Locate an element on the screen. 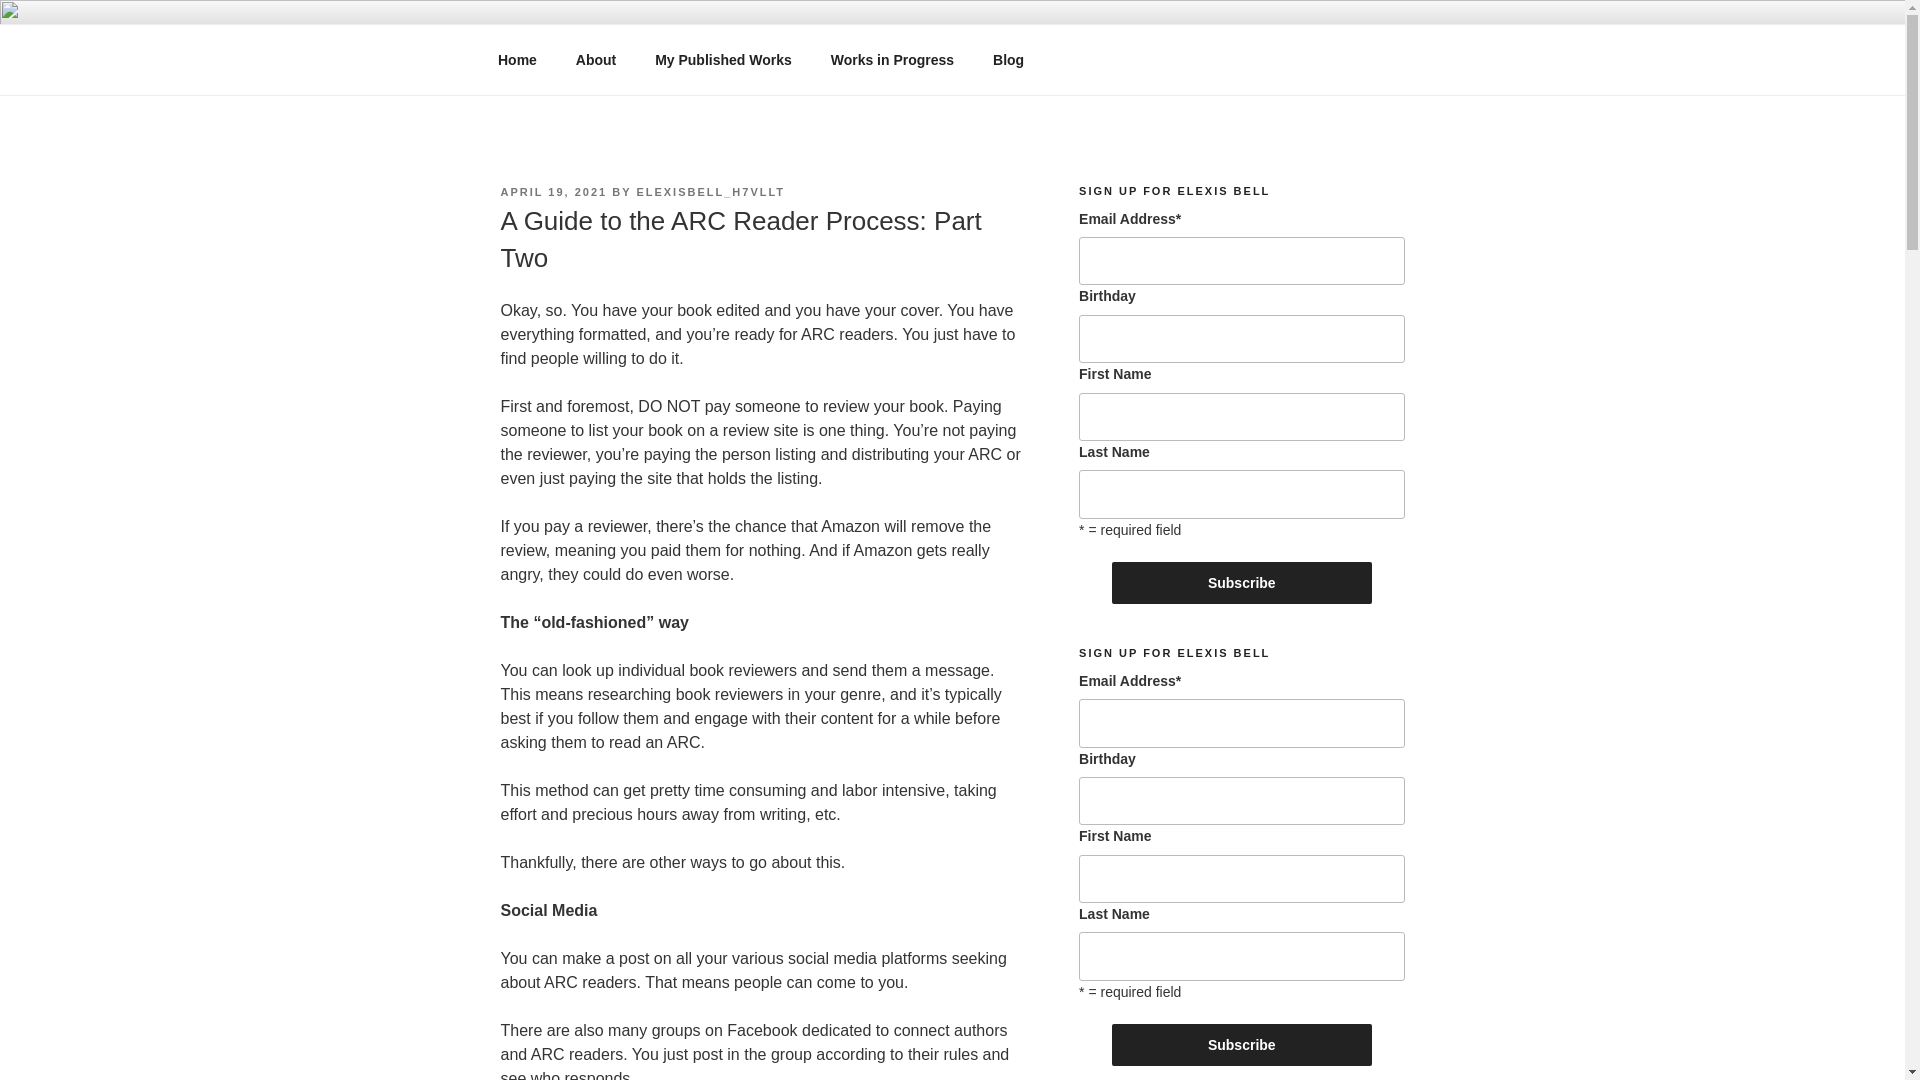  About is located at coordinates (596, 60).